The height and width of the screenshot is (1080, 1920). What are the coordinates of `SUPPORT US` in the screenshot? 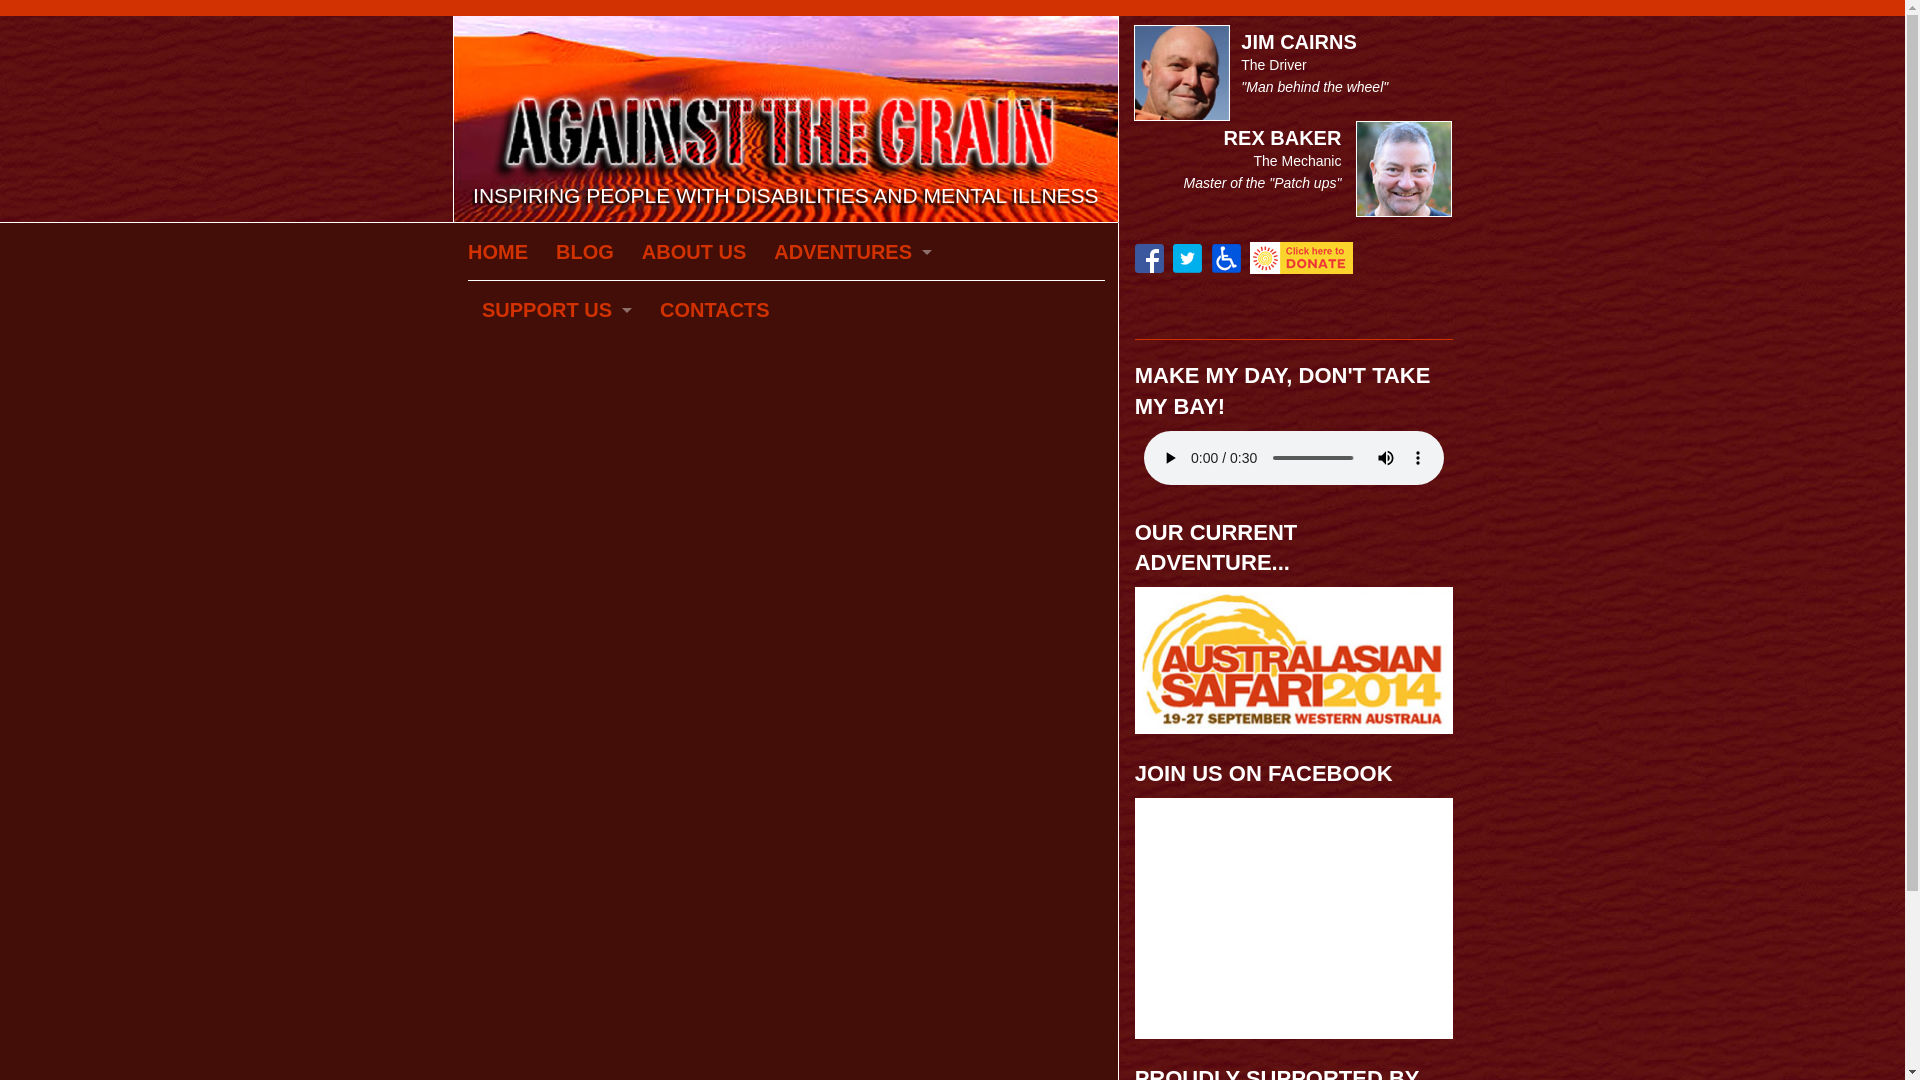 It's located at (557, 310).